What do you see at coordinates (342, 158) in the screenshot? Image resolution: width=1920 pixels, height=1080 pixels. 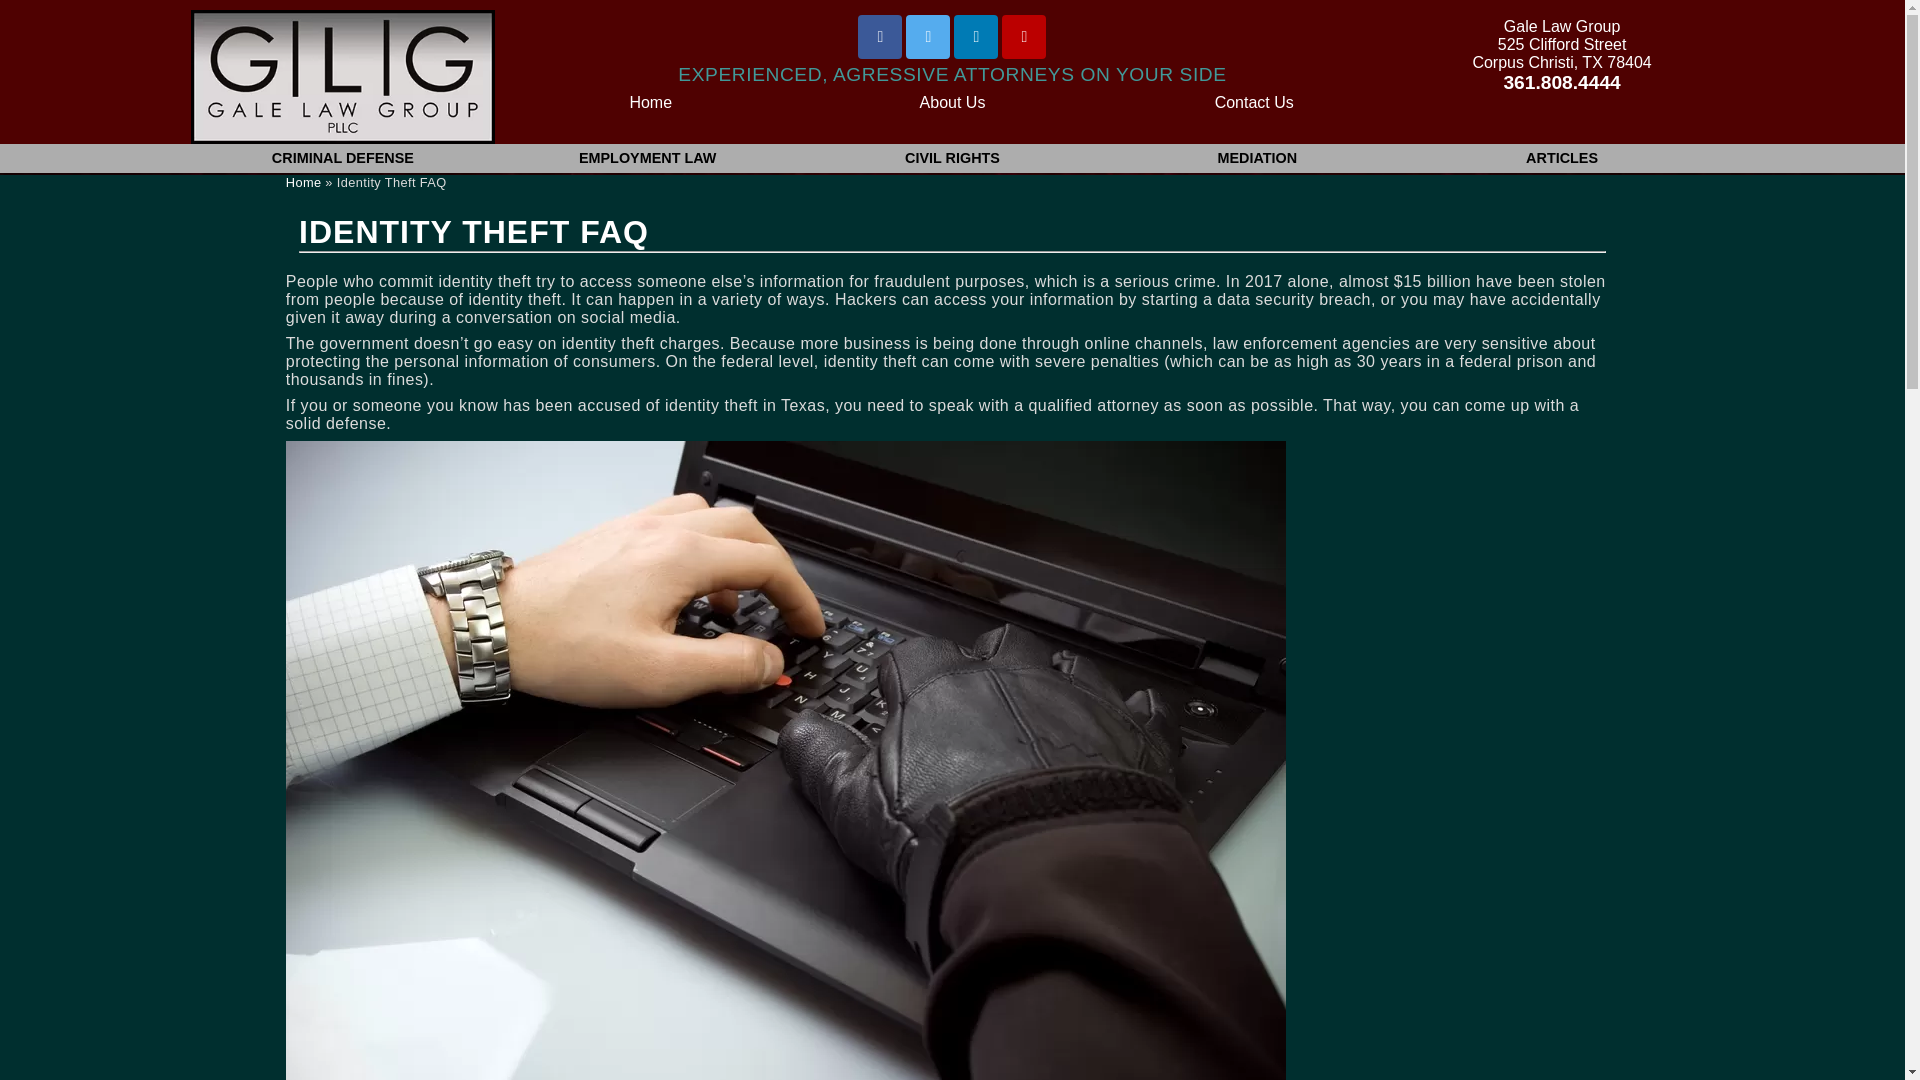 I see `CRIMINAL DEFENSE` at bounding box center [342, 158].